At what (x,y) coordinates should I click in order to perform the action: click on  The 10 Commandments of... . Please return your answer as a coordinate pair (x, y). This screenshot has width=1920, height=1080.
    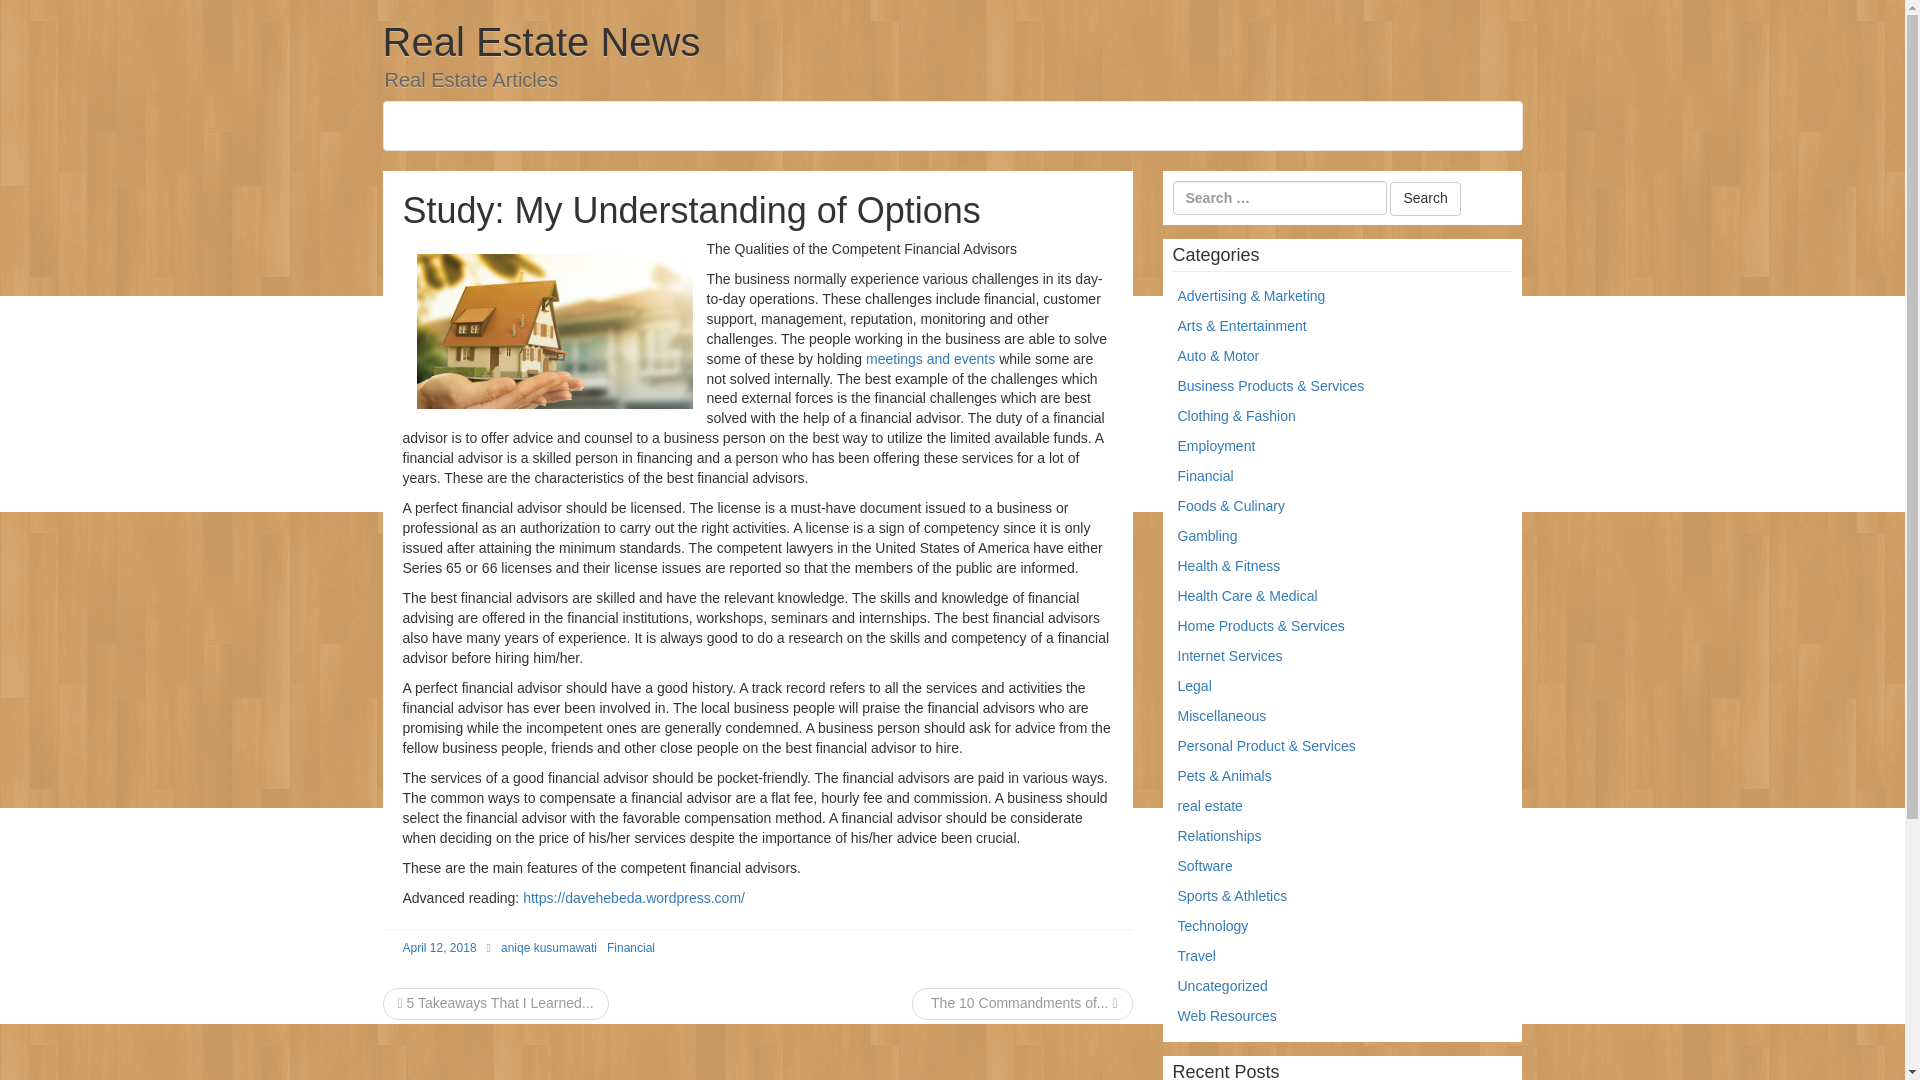
    Looking at the image, I should click on (1022, 1002).